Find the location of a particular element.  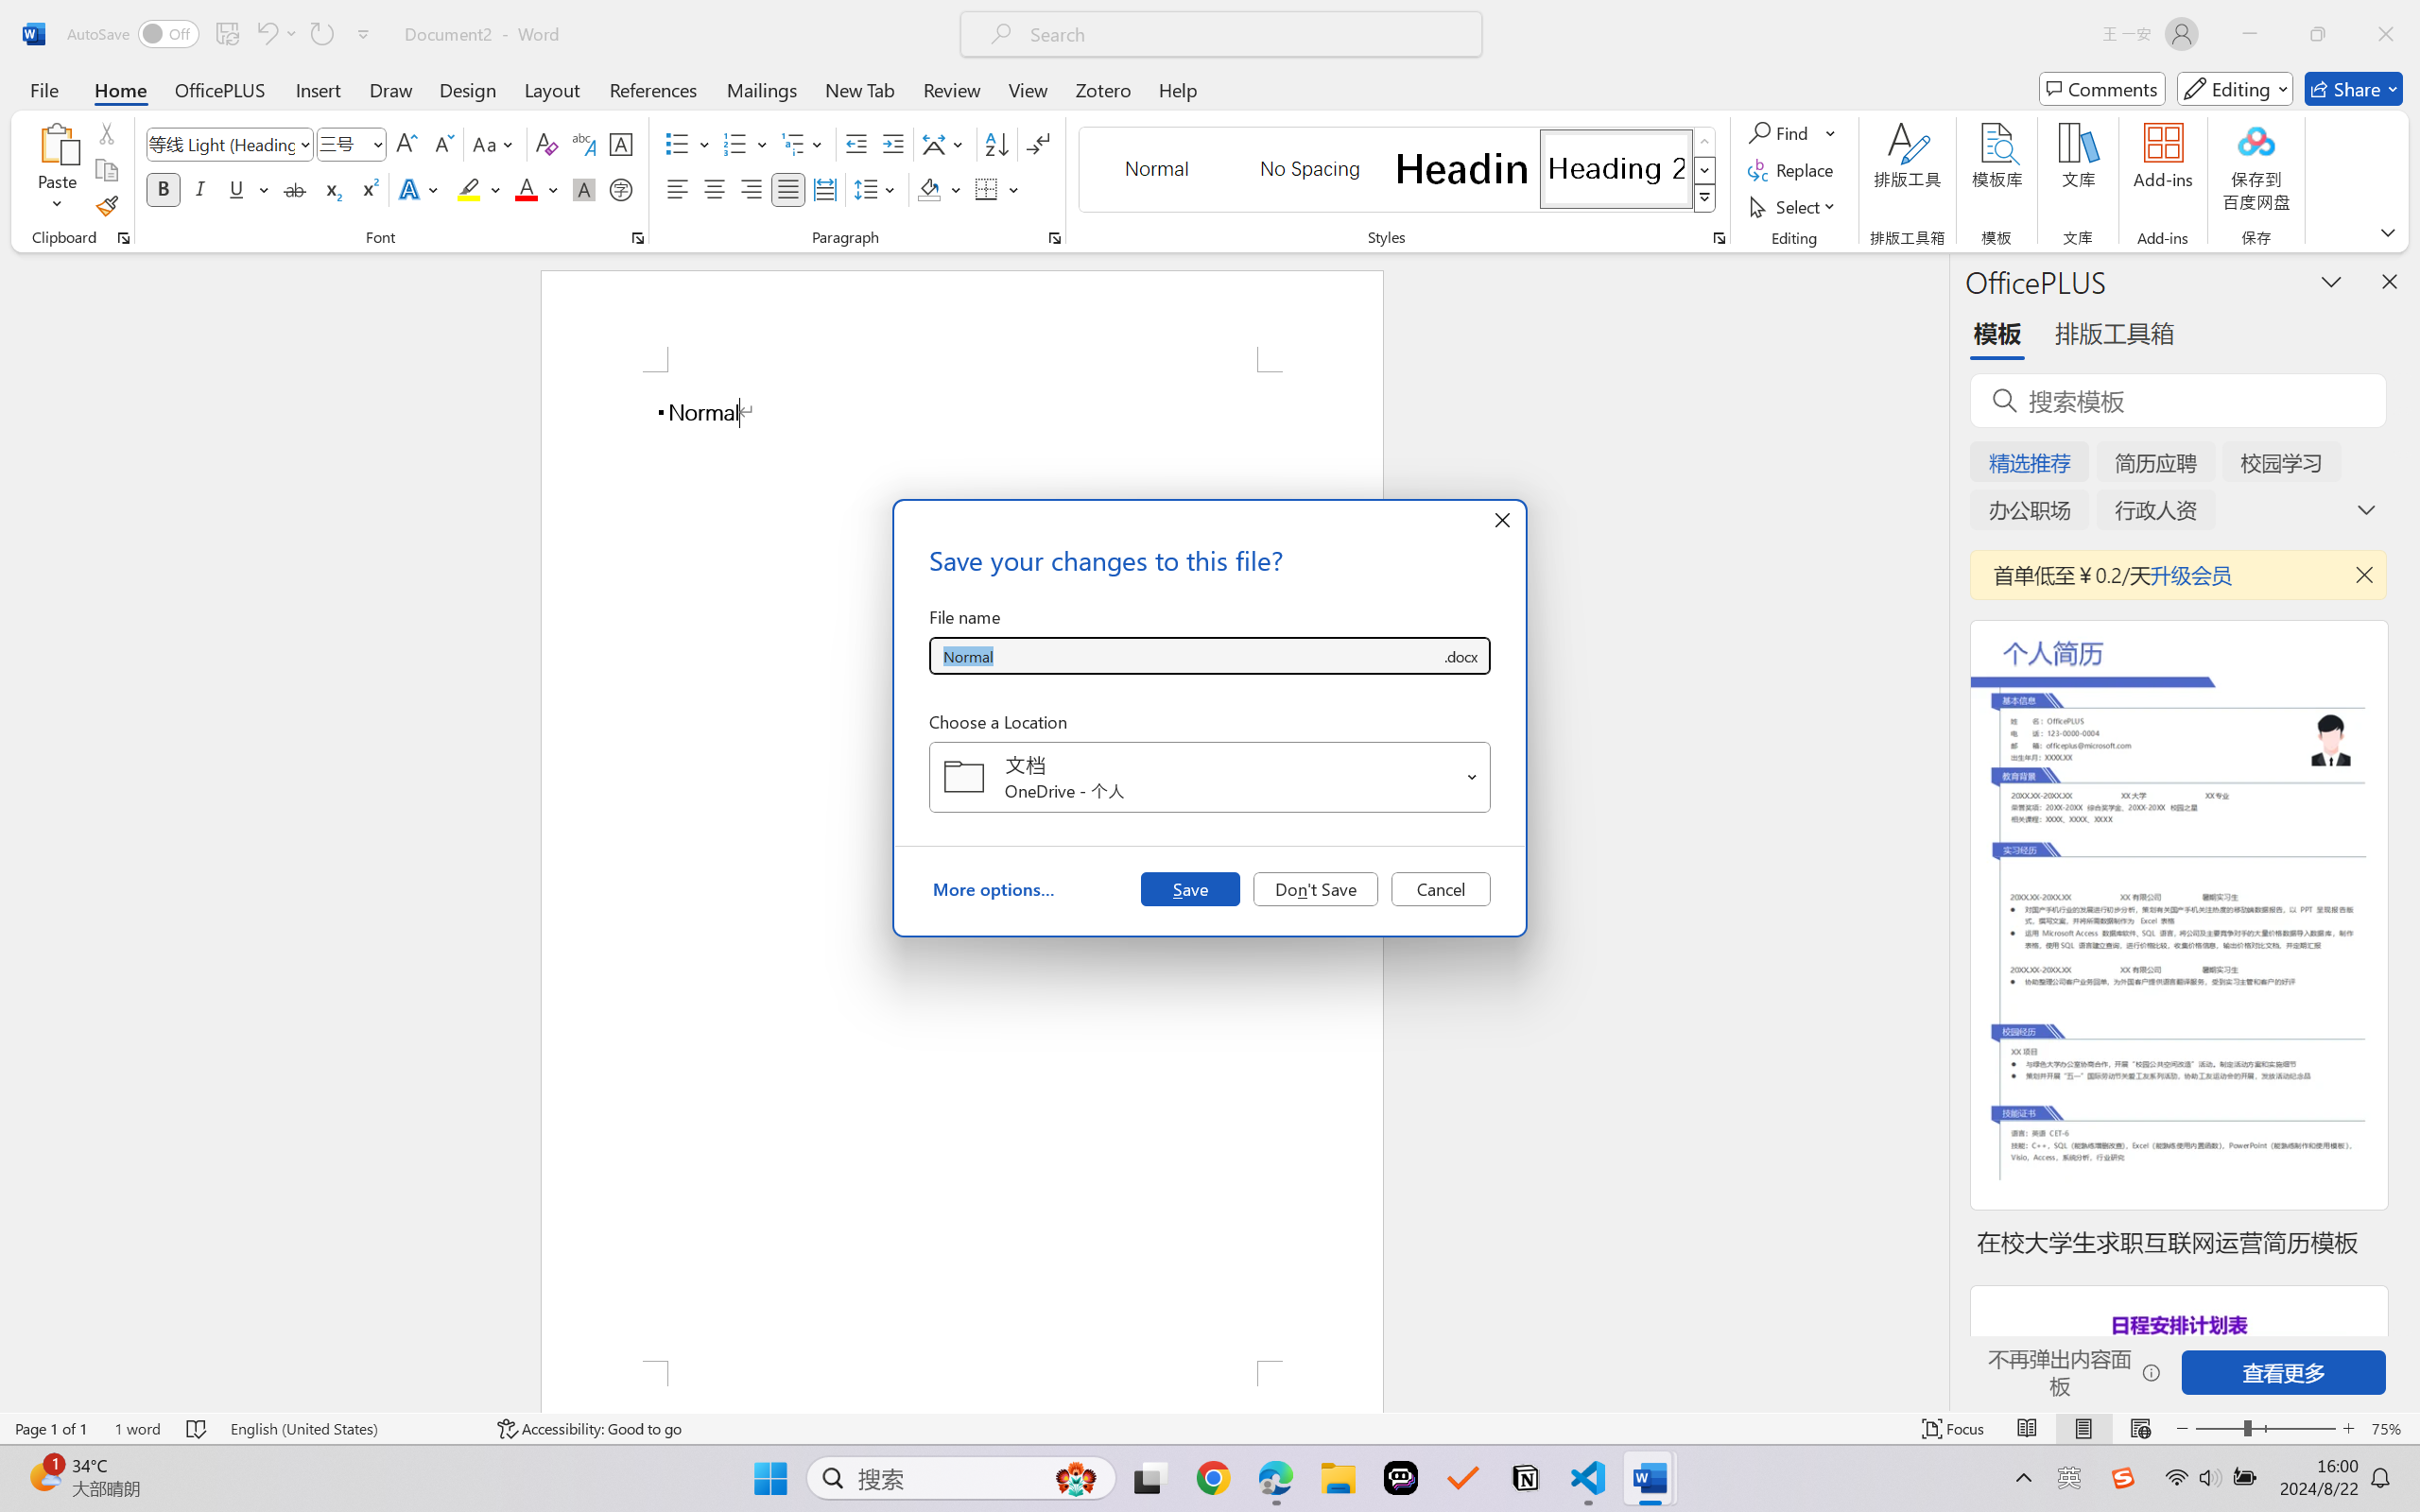

Decrease Indent is located at coordinates (856, 144).